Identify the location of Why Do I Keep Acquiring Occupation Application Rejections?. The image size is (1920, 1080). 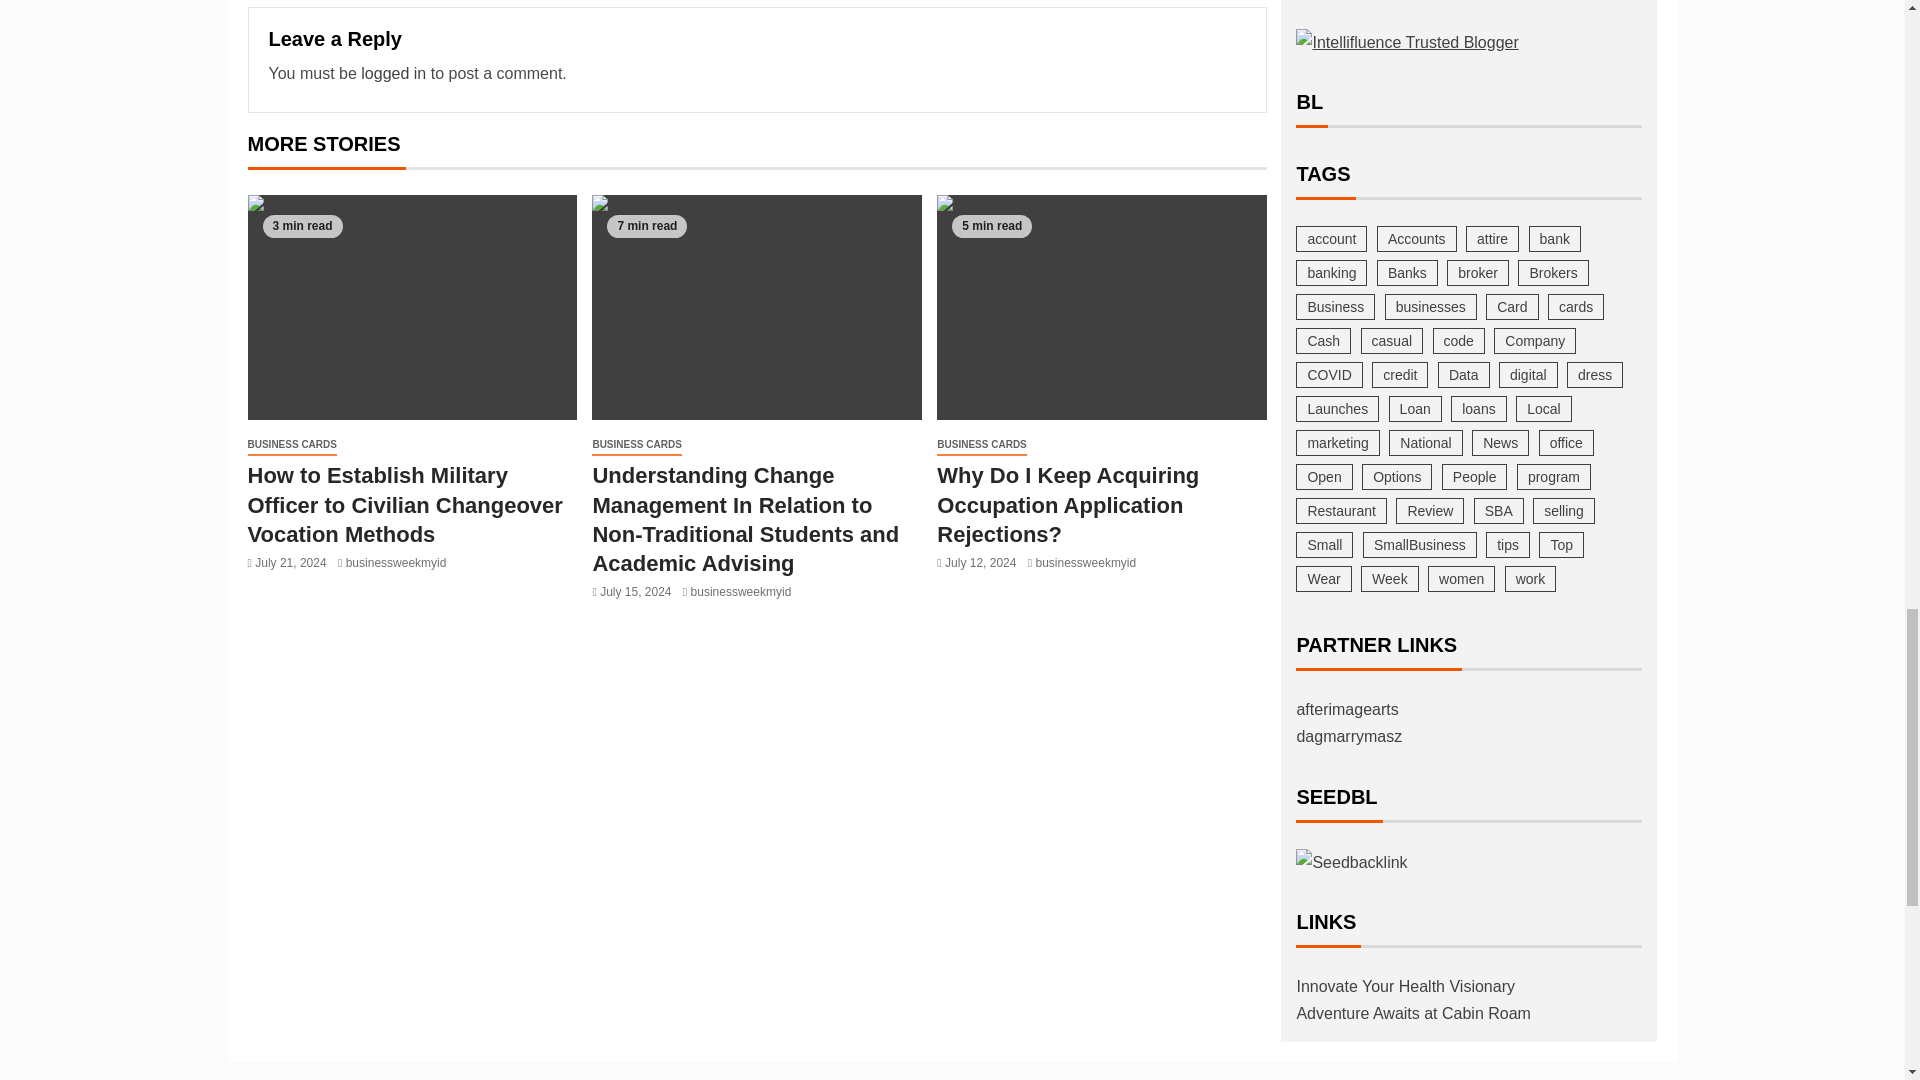
(1102, 308).